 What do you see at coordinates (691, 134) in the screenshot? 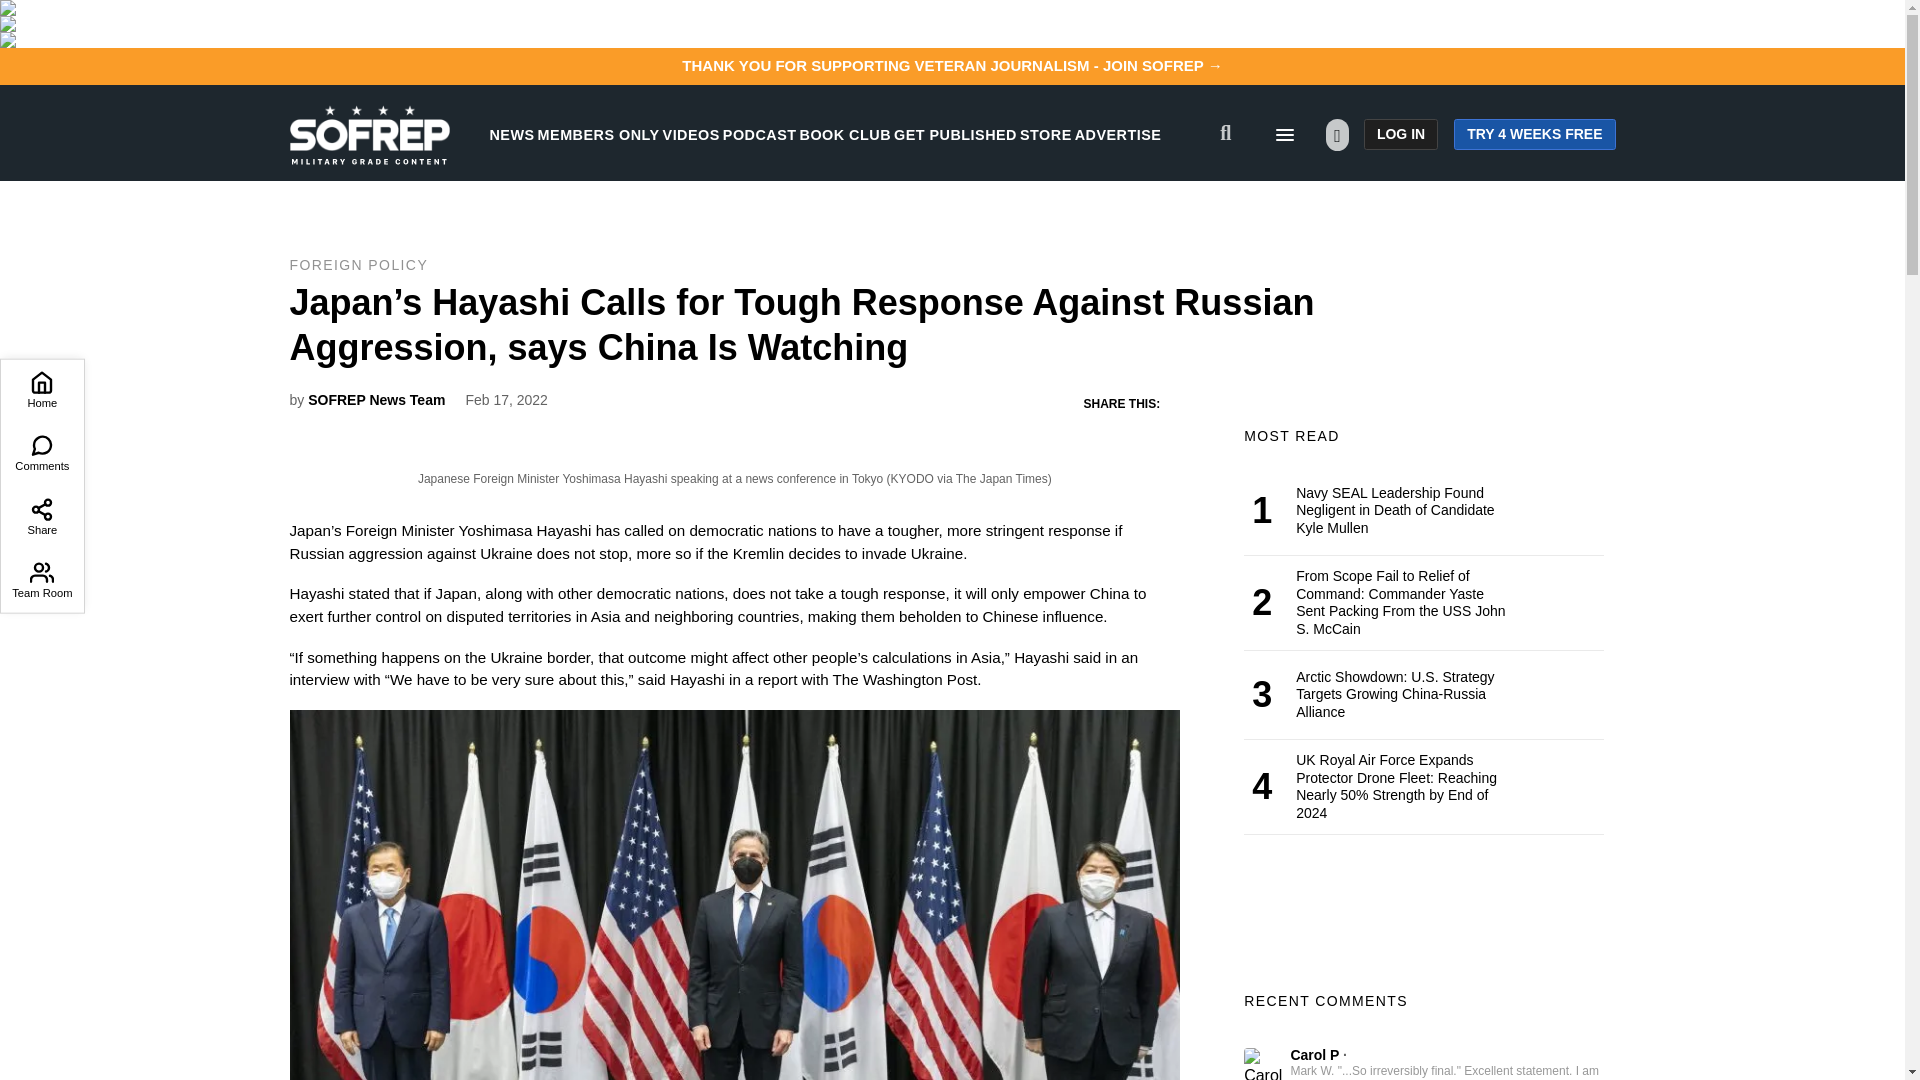
I see `VIDEOS` at bounding box center [691, 134].